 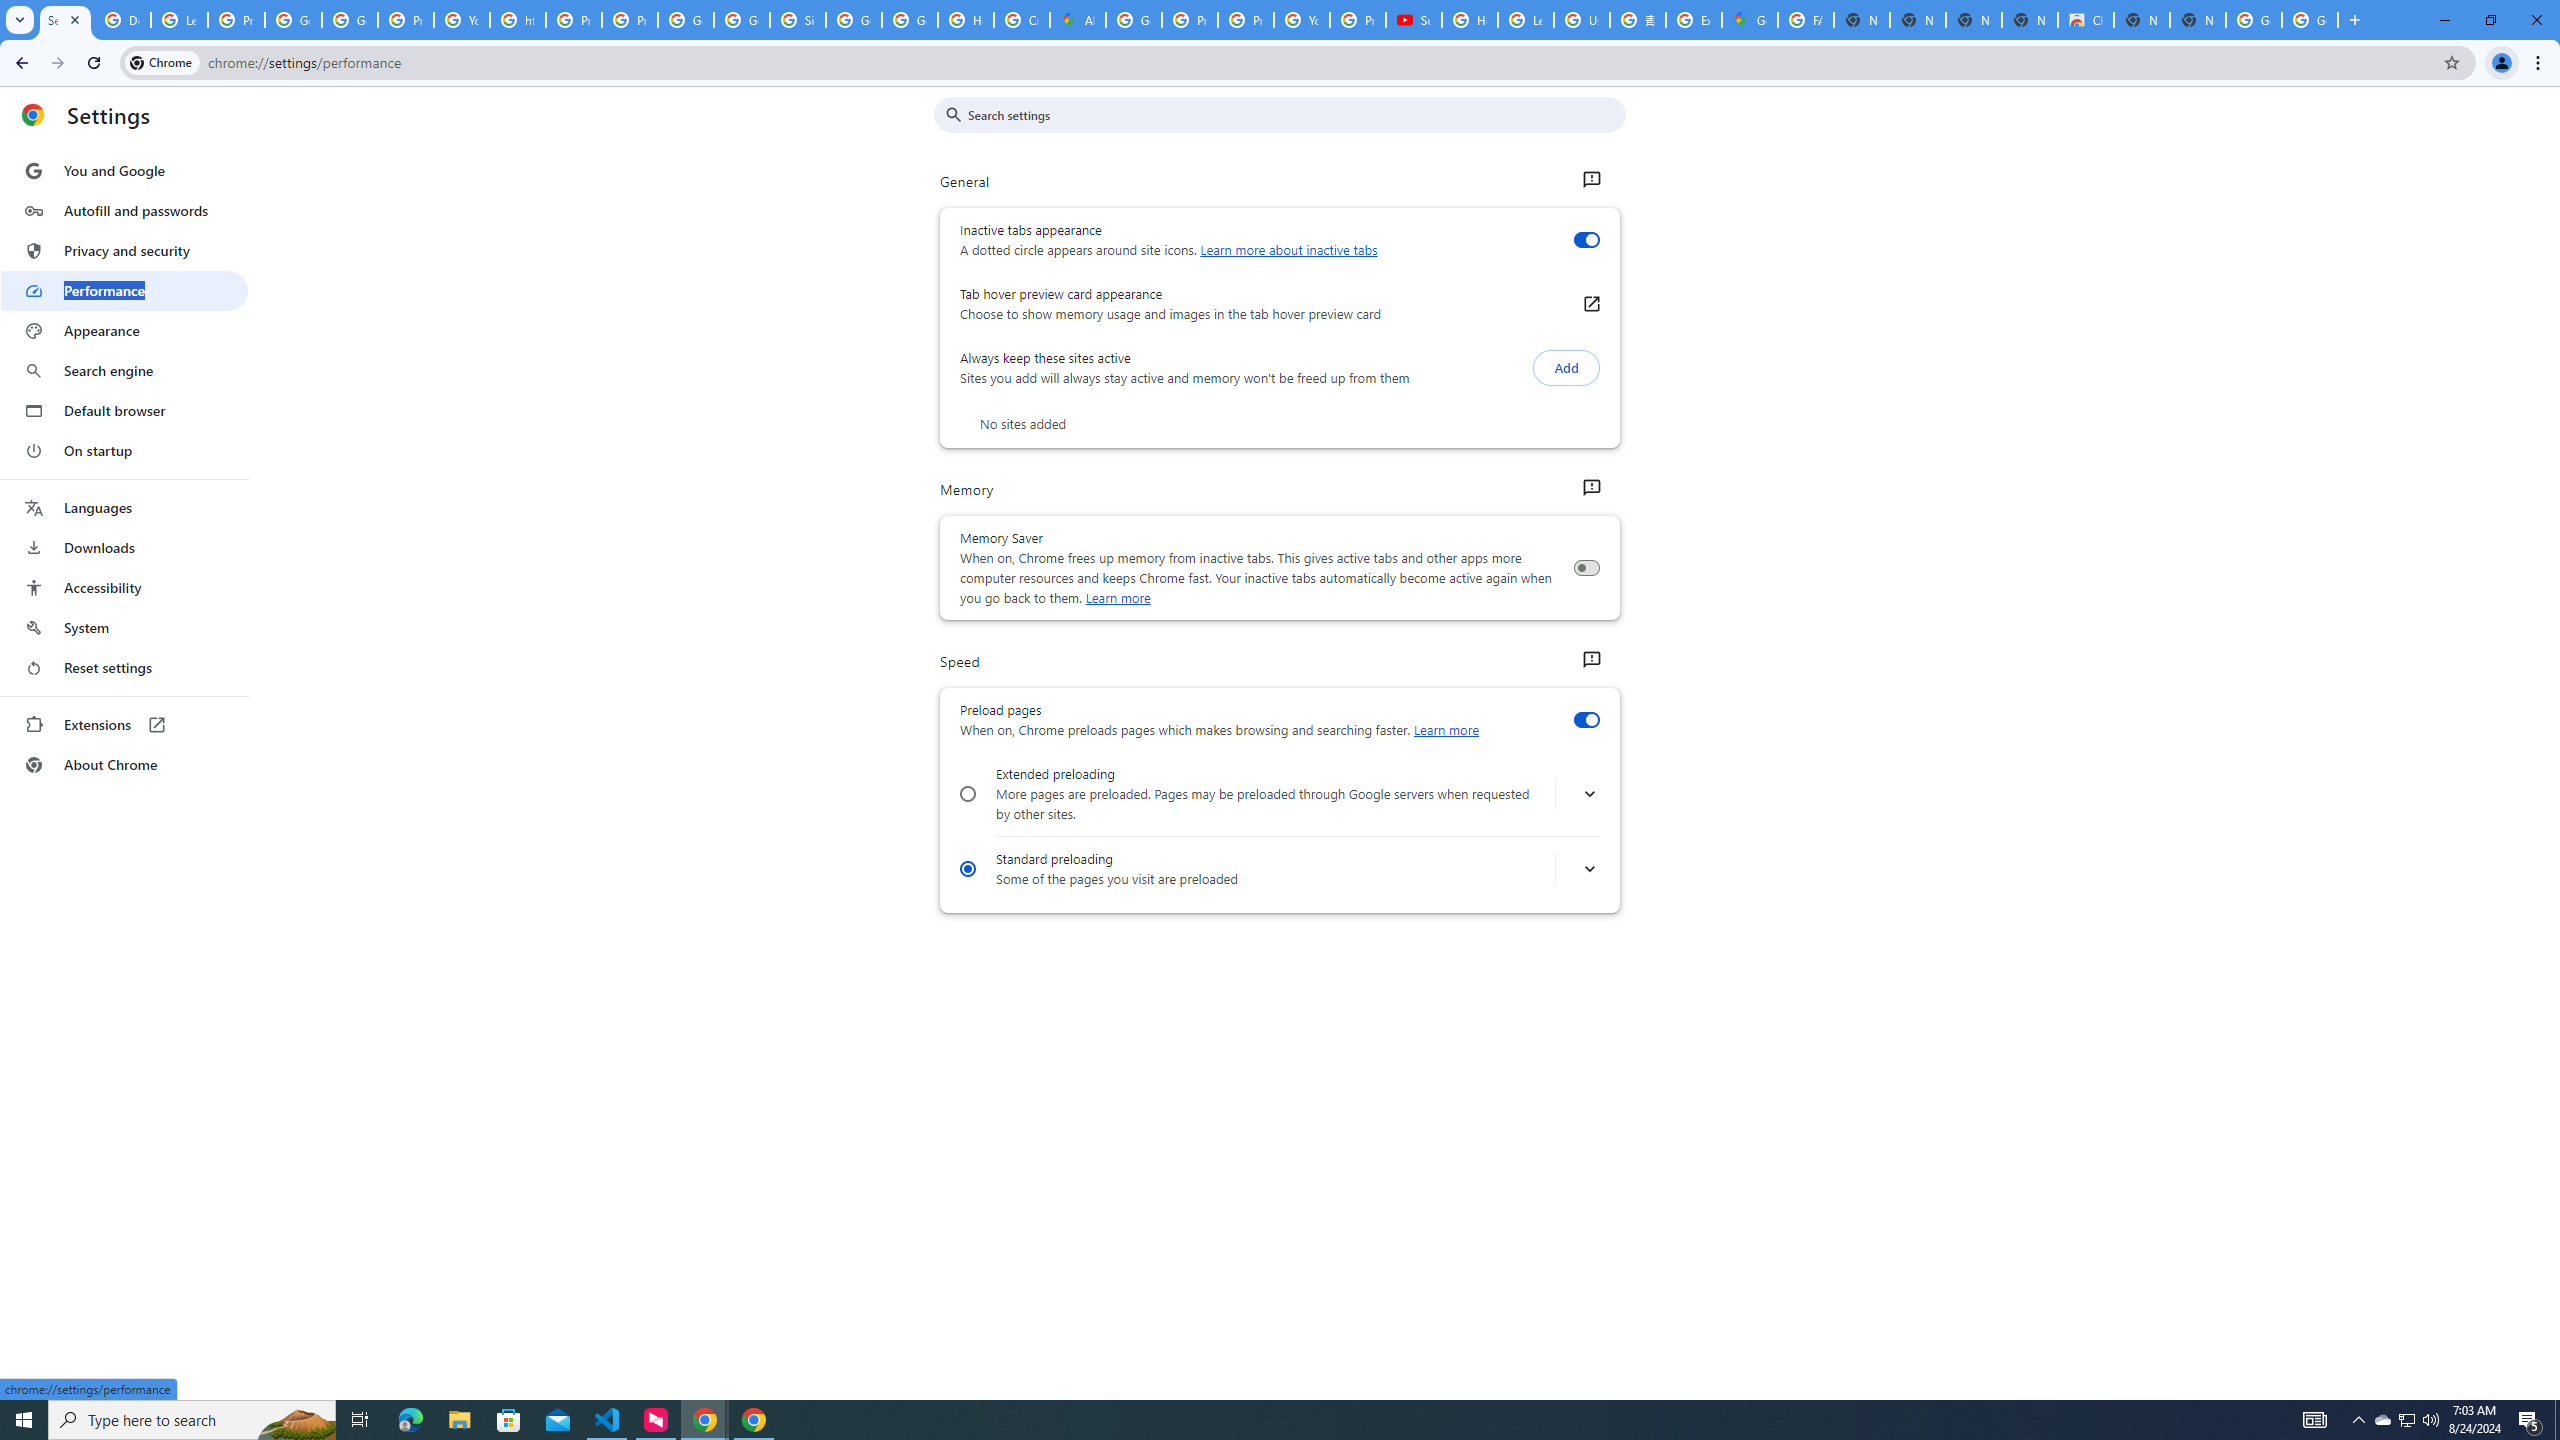 What do you see at coordinates (1586, 240) in the screenshot?
I see `Inactive tabs appearance` at bounding box center [1586, 240].